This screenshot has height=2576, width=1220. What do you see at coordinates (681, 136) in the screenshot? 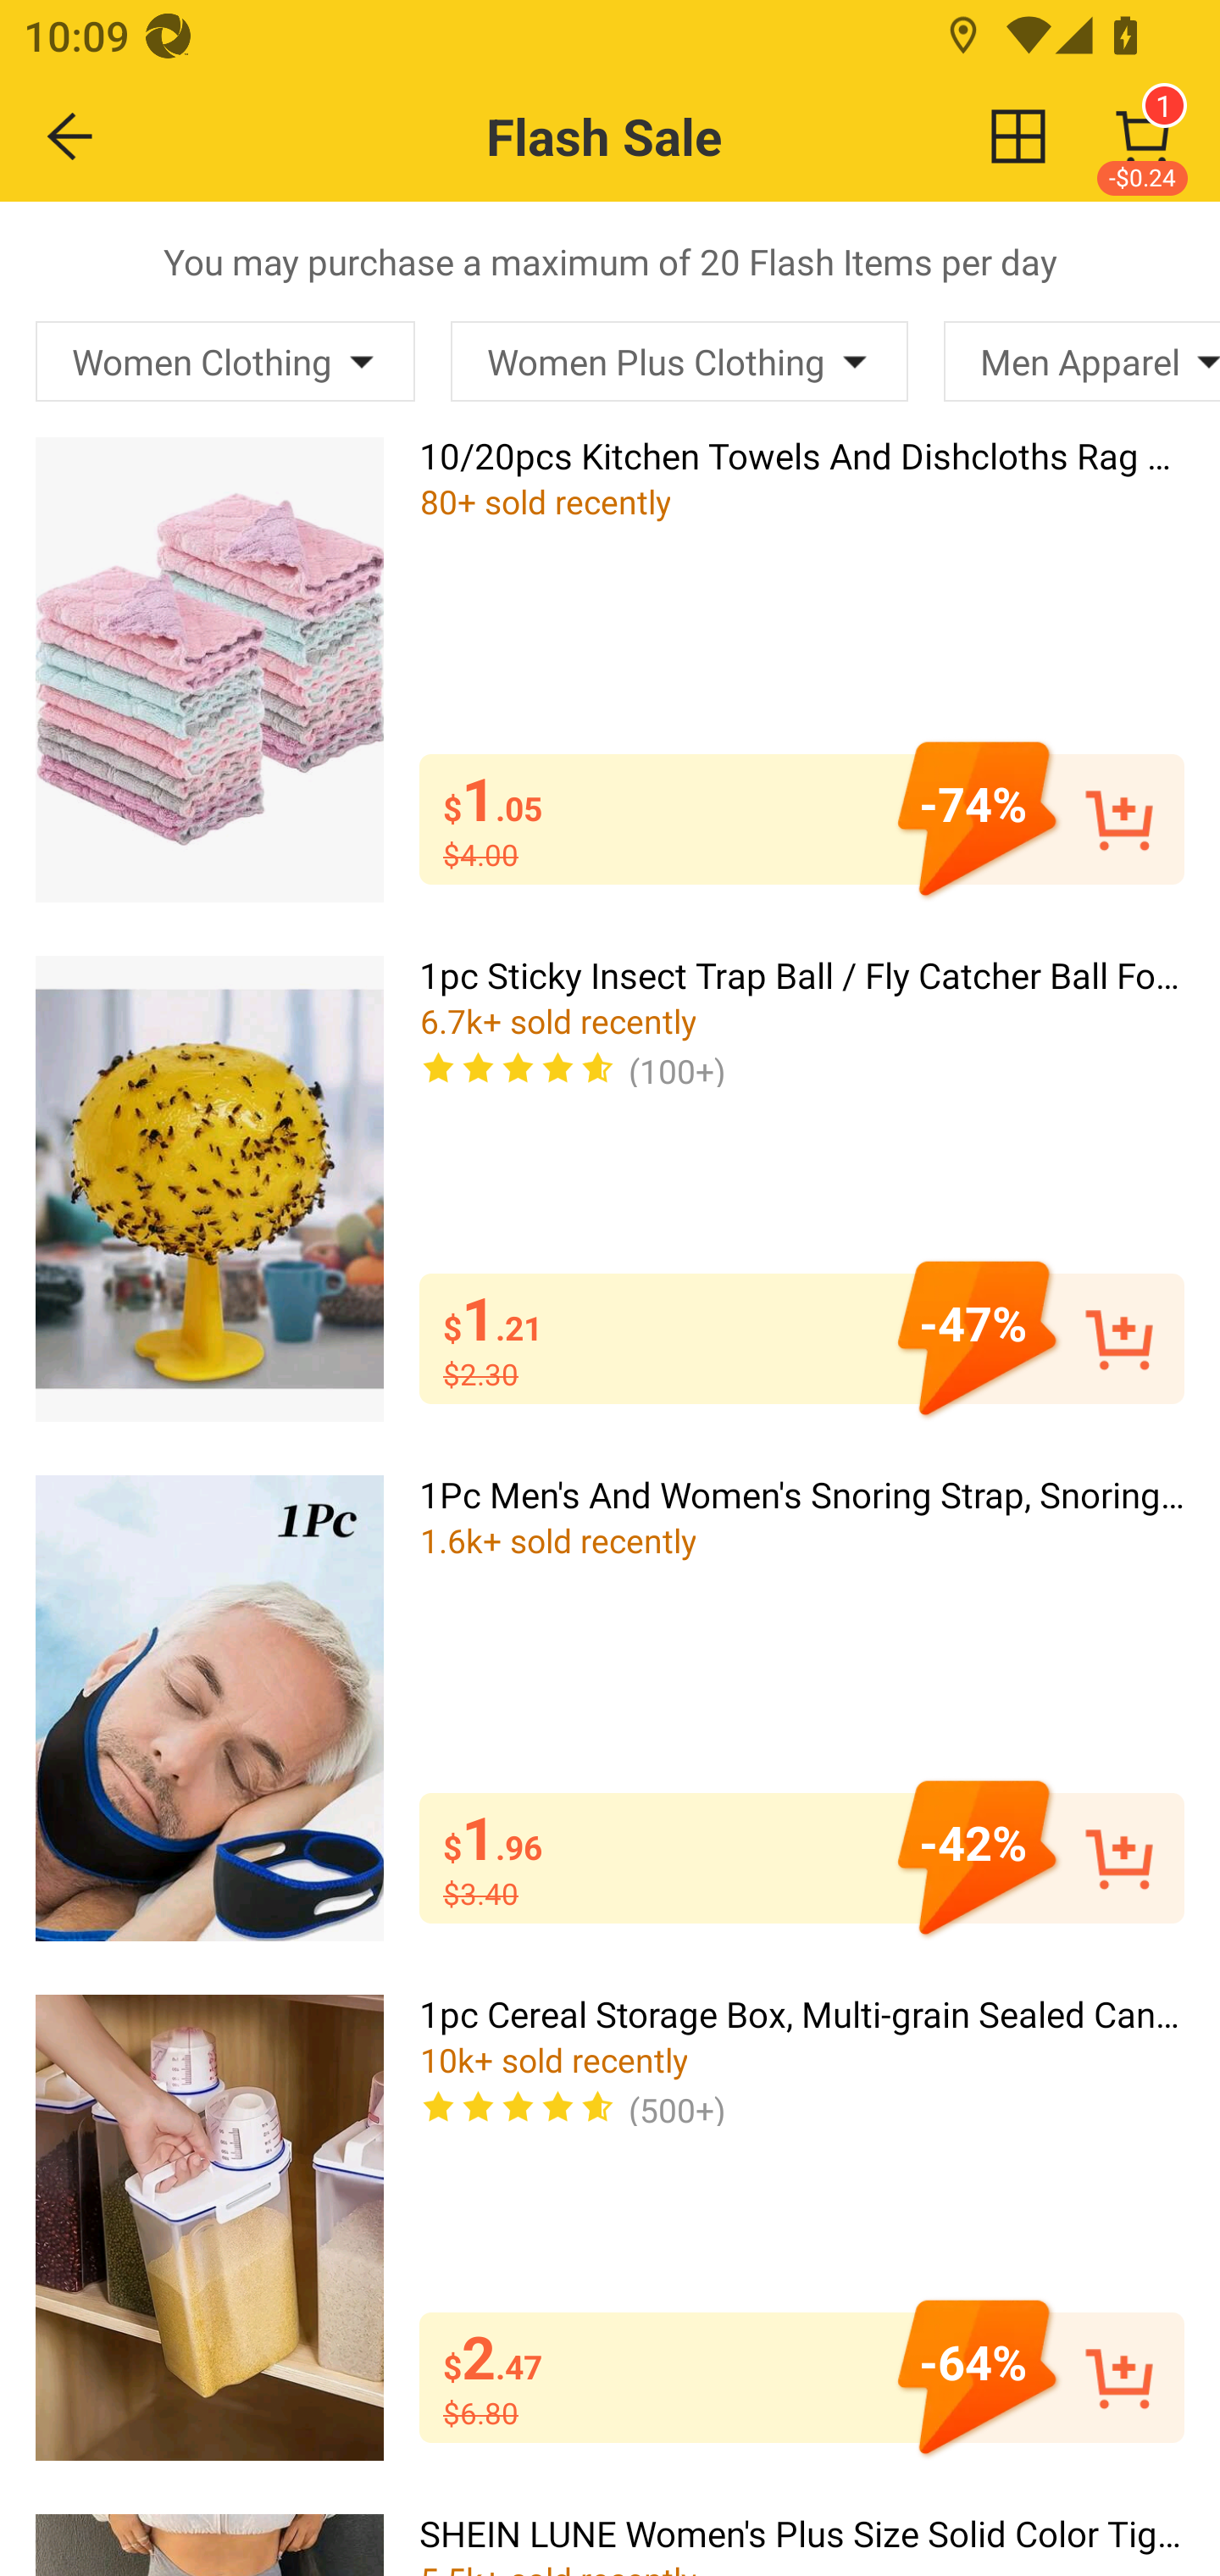
I see `Flash Sale change view 1 -$0.24` at bounding box center [681, 136].